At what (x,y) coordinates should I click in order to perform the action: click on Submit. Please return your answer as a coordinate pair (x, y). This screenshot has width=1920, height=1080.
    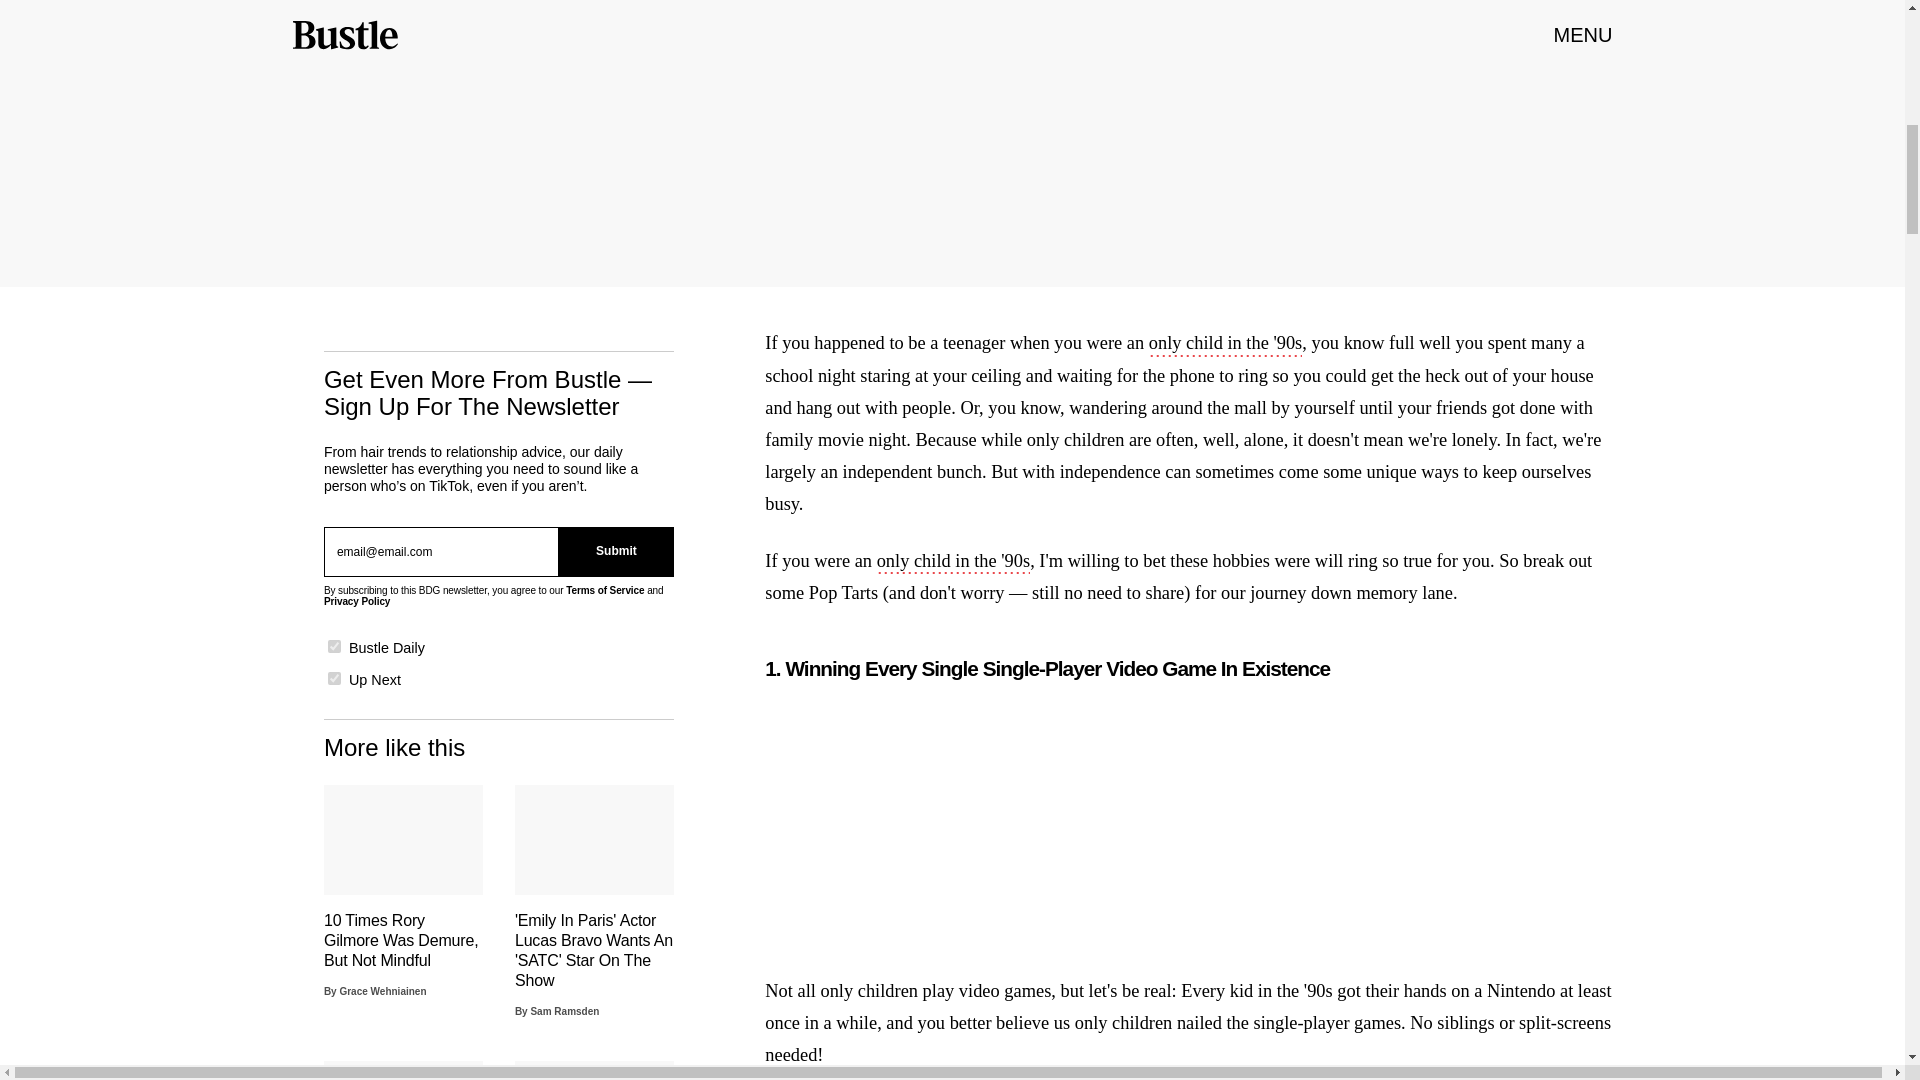
    Looking at the image, I should click on (616, 552).